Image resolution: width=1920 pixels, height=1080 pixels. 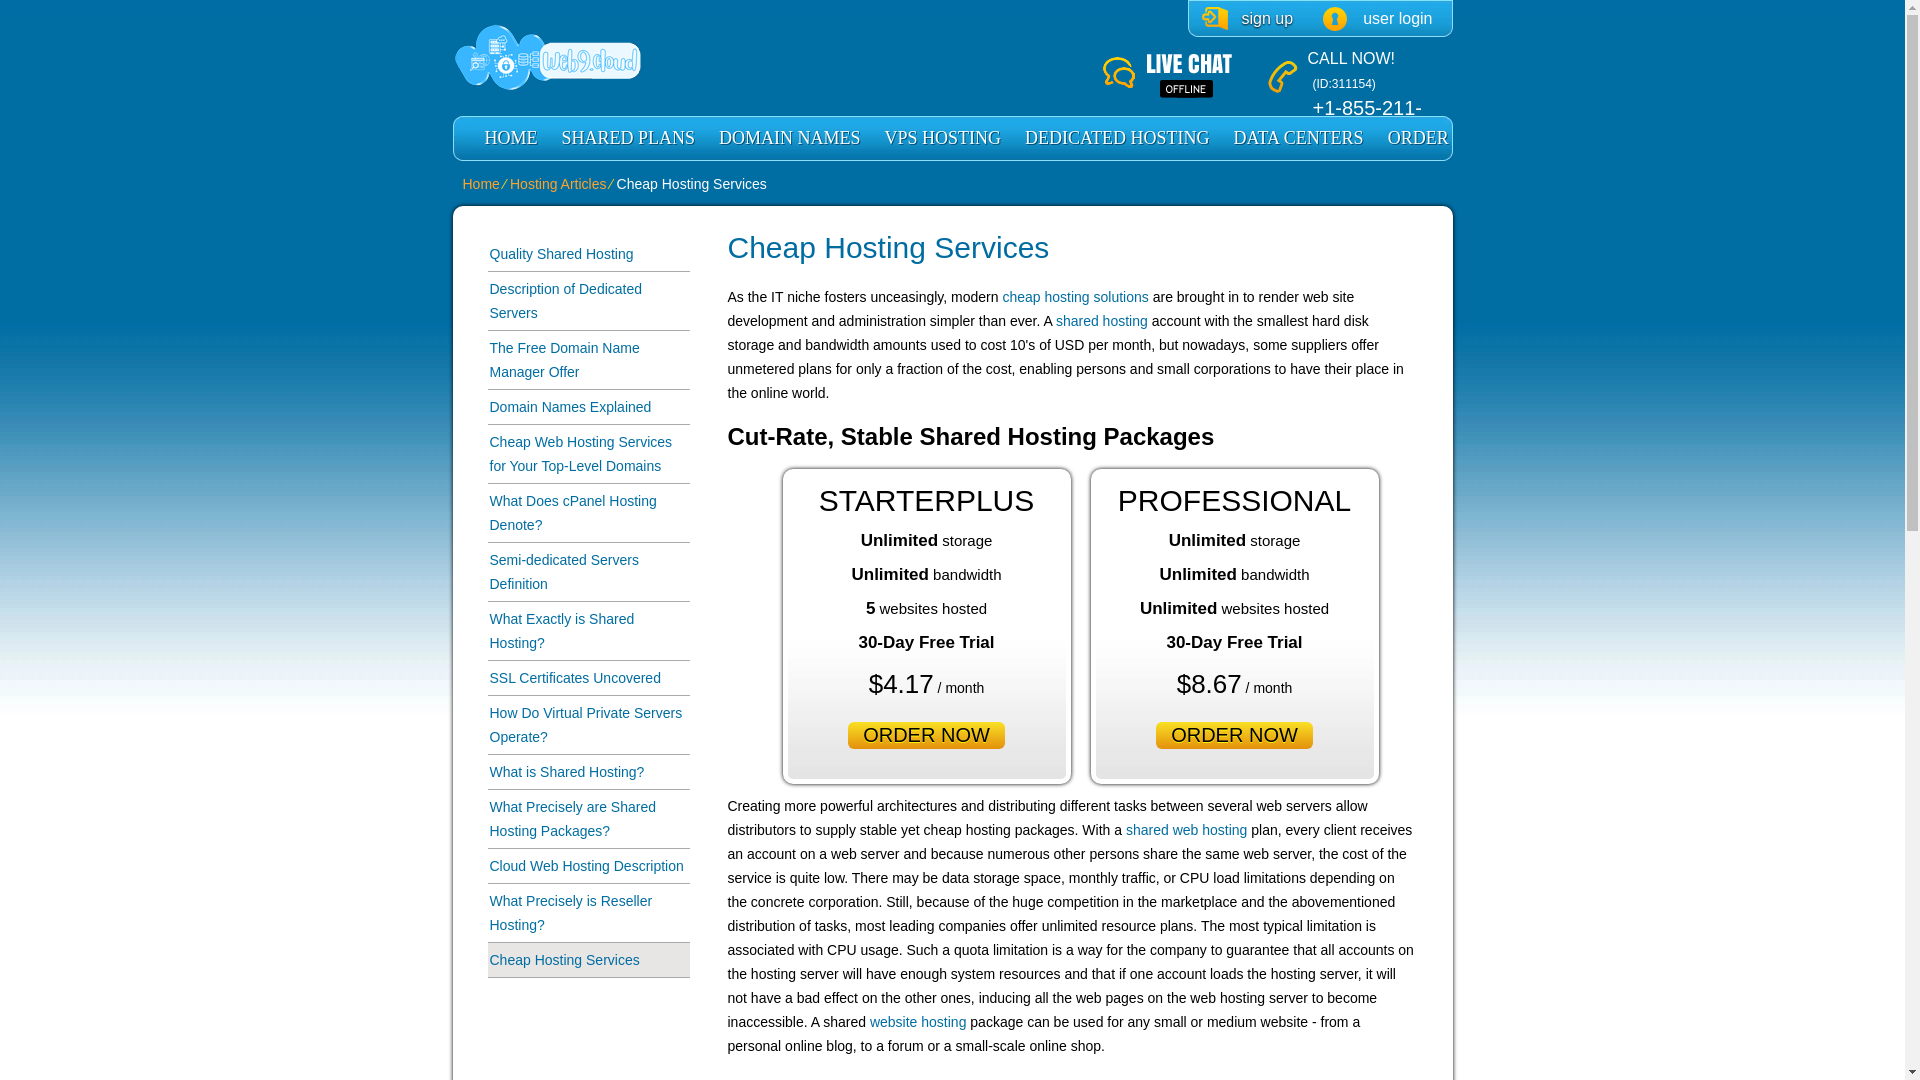 What do you see at coordinates (1117, 138) in the screenshot?
I see `DEDICATED HOSTING` at bounding box center [1117, 138].